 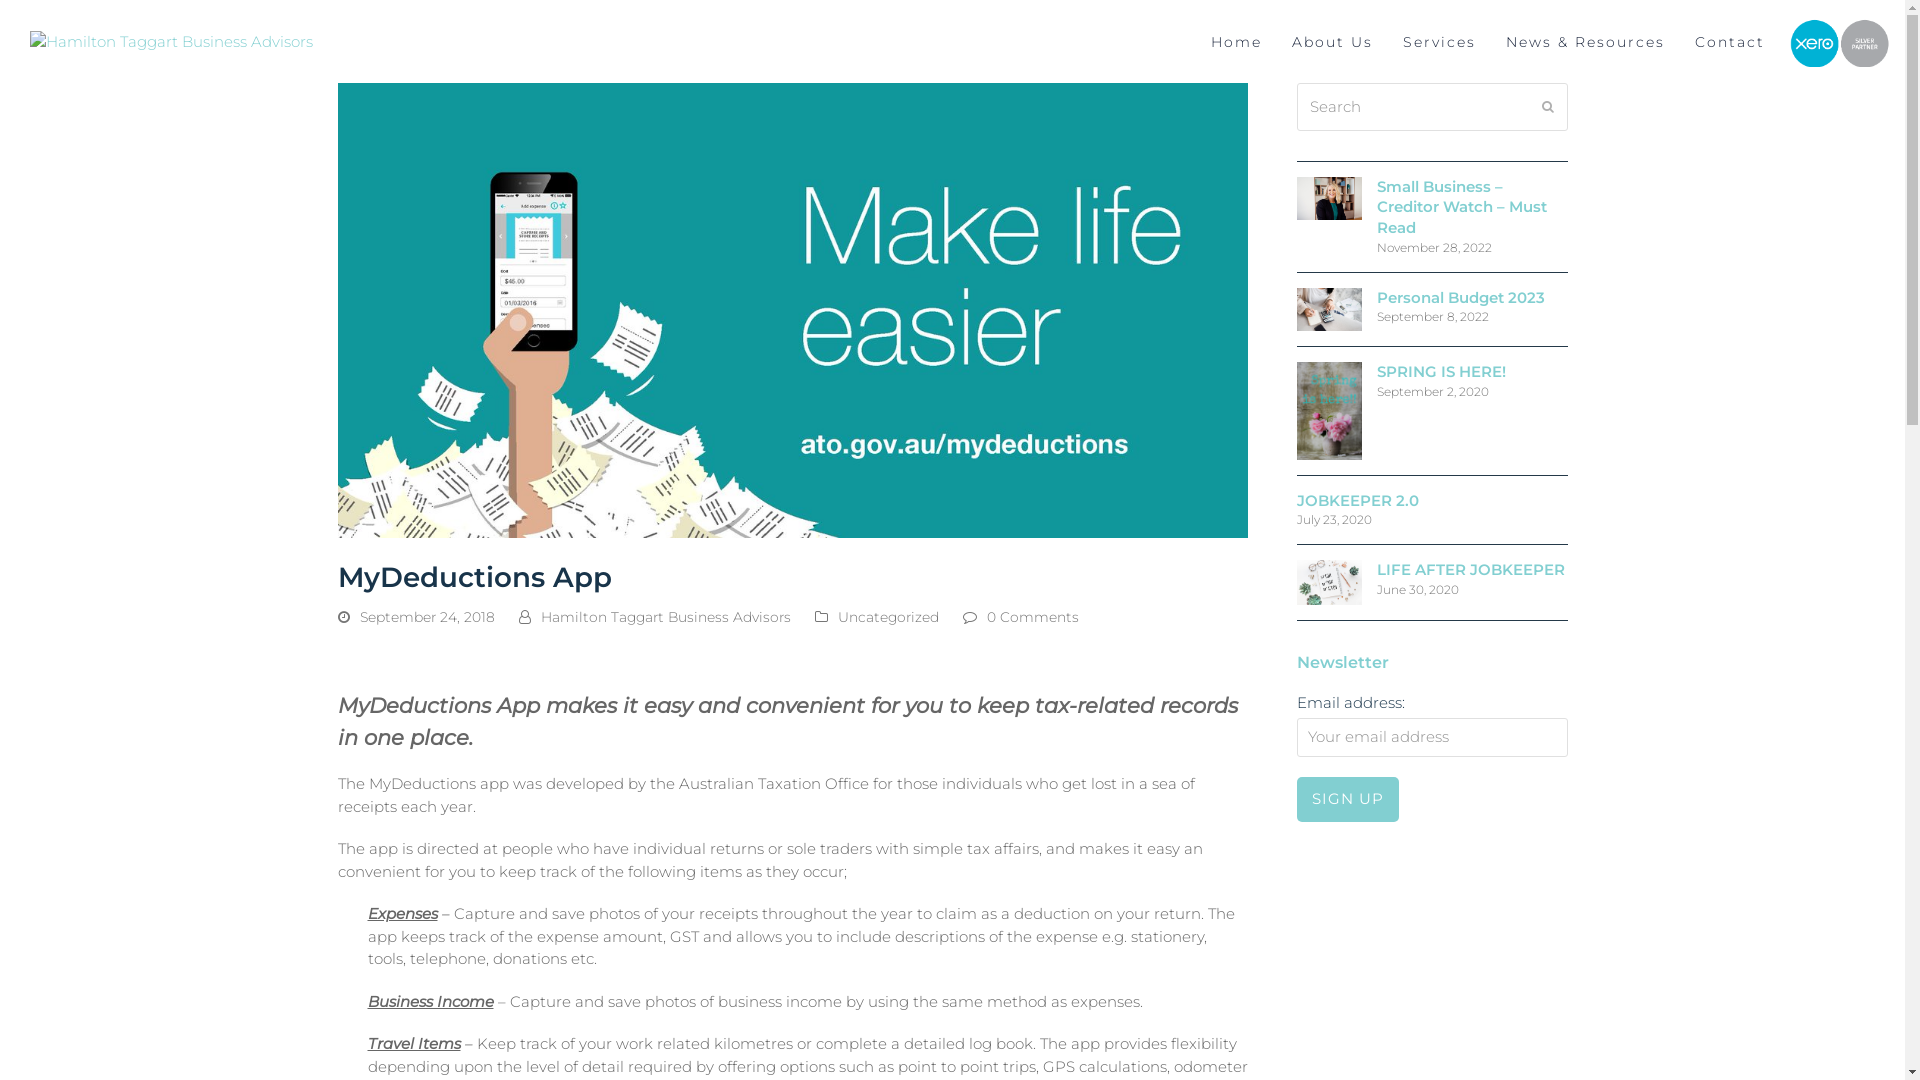 What do you see at coordinates (1548, 107) in the screenshot?
I see `SUBMIT` at bounding box center [1548, 107].